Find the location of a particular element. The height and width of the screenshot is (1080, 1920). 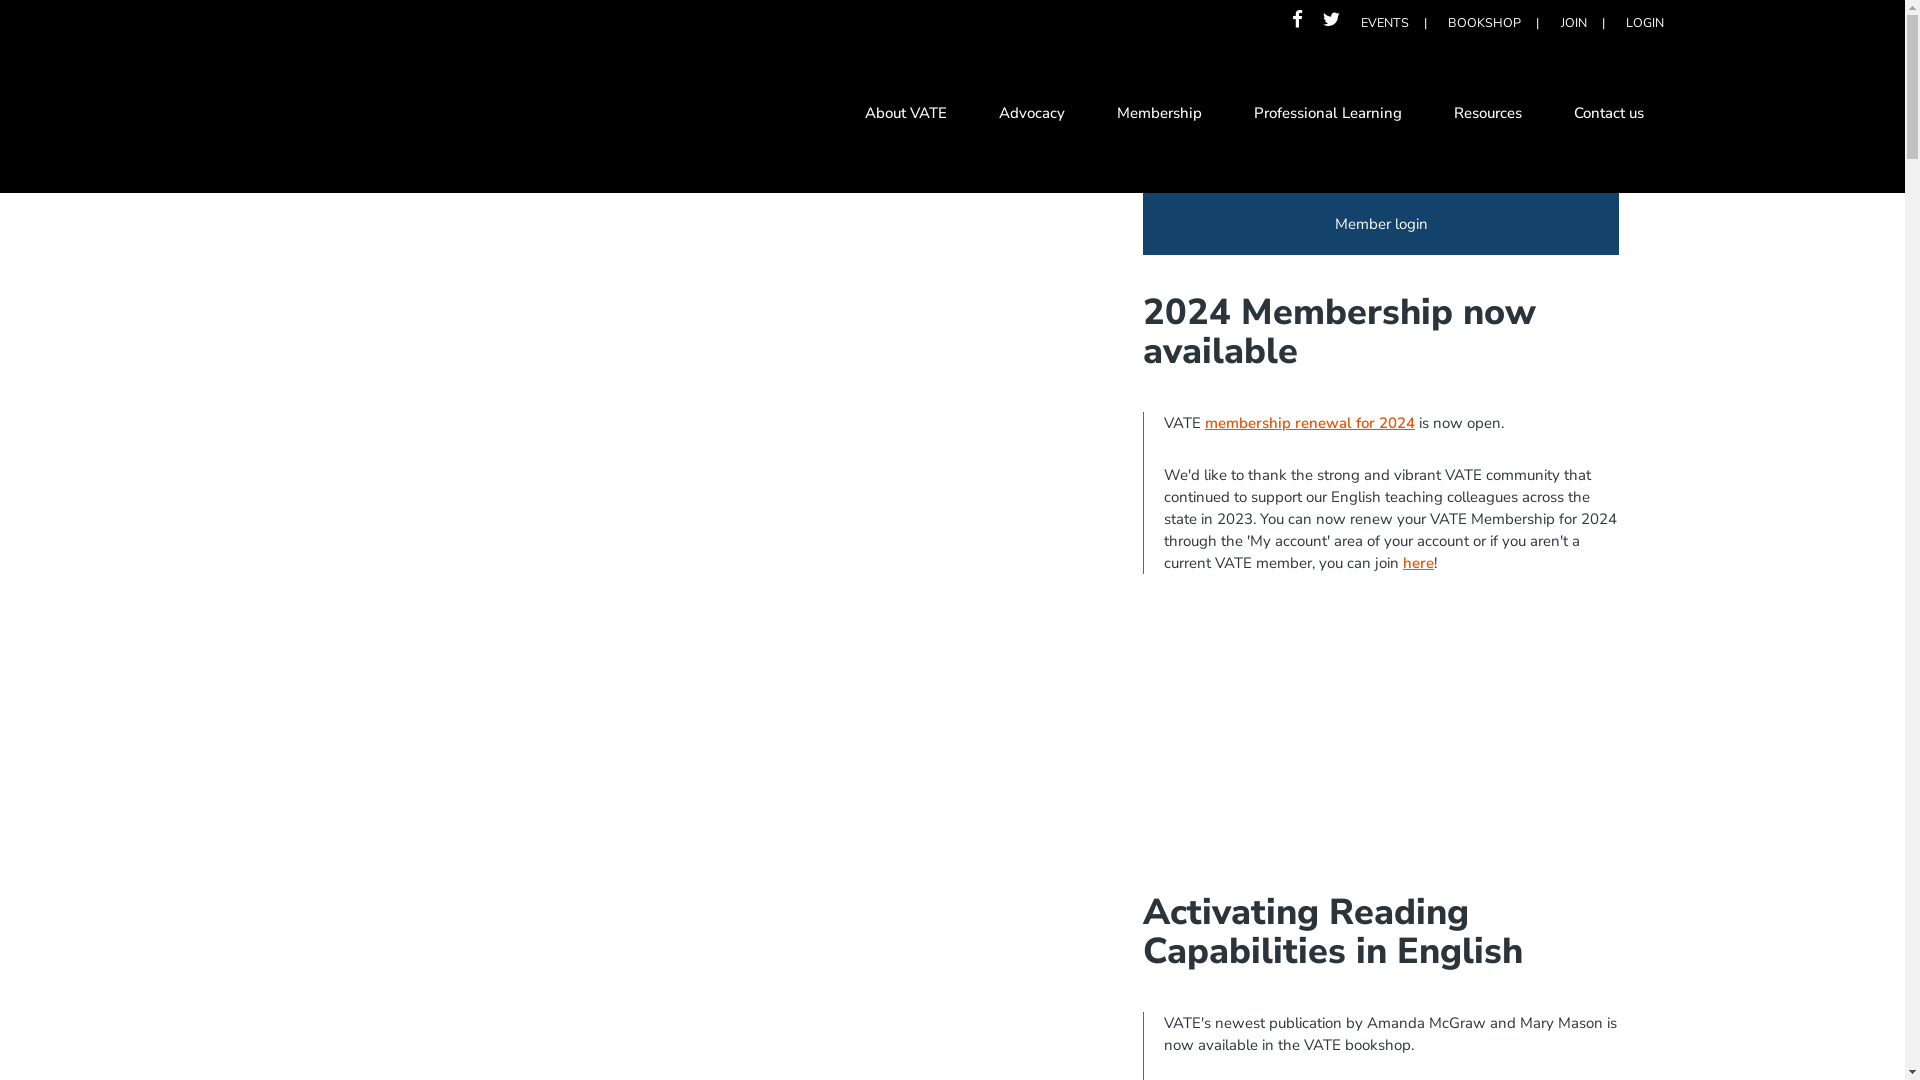

here is located at coordinates (1418, 563).